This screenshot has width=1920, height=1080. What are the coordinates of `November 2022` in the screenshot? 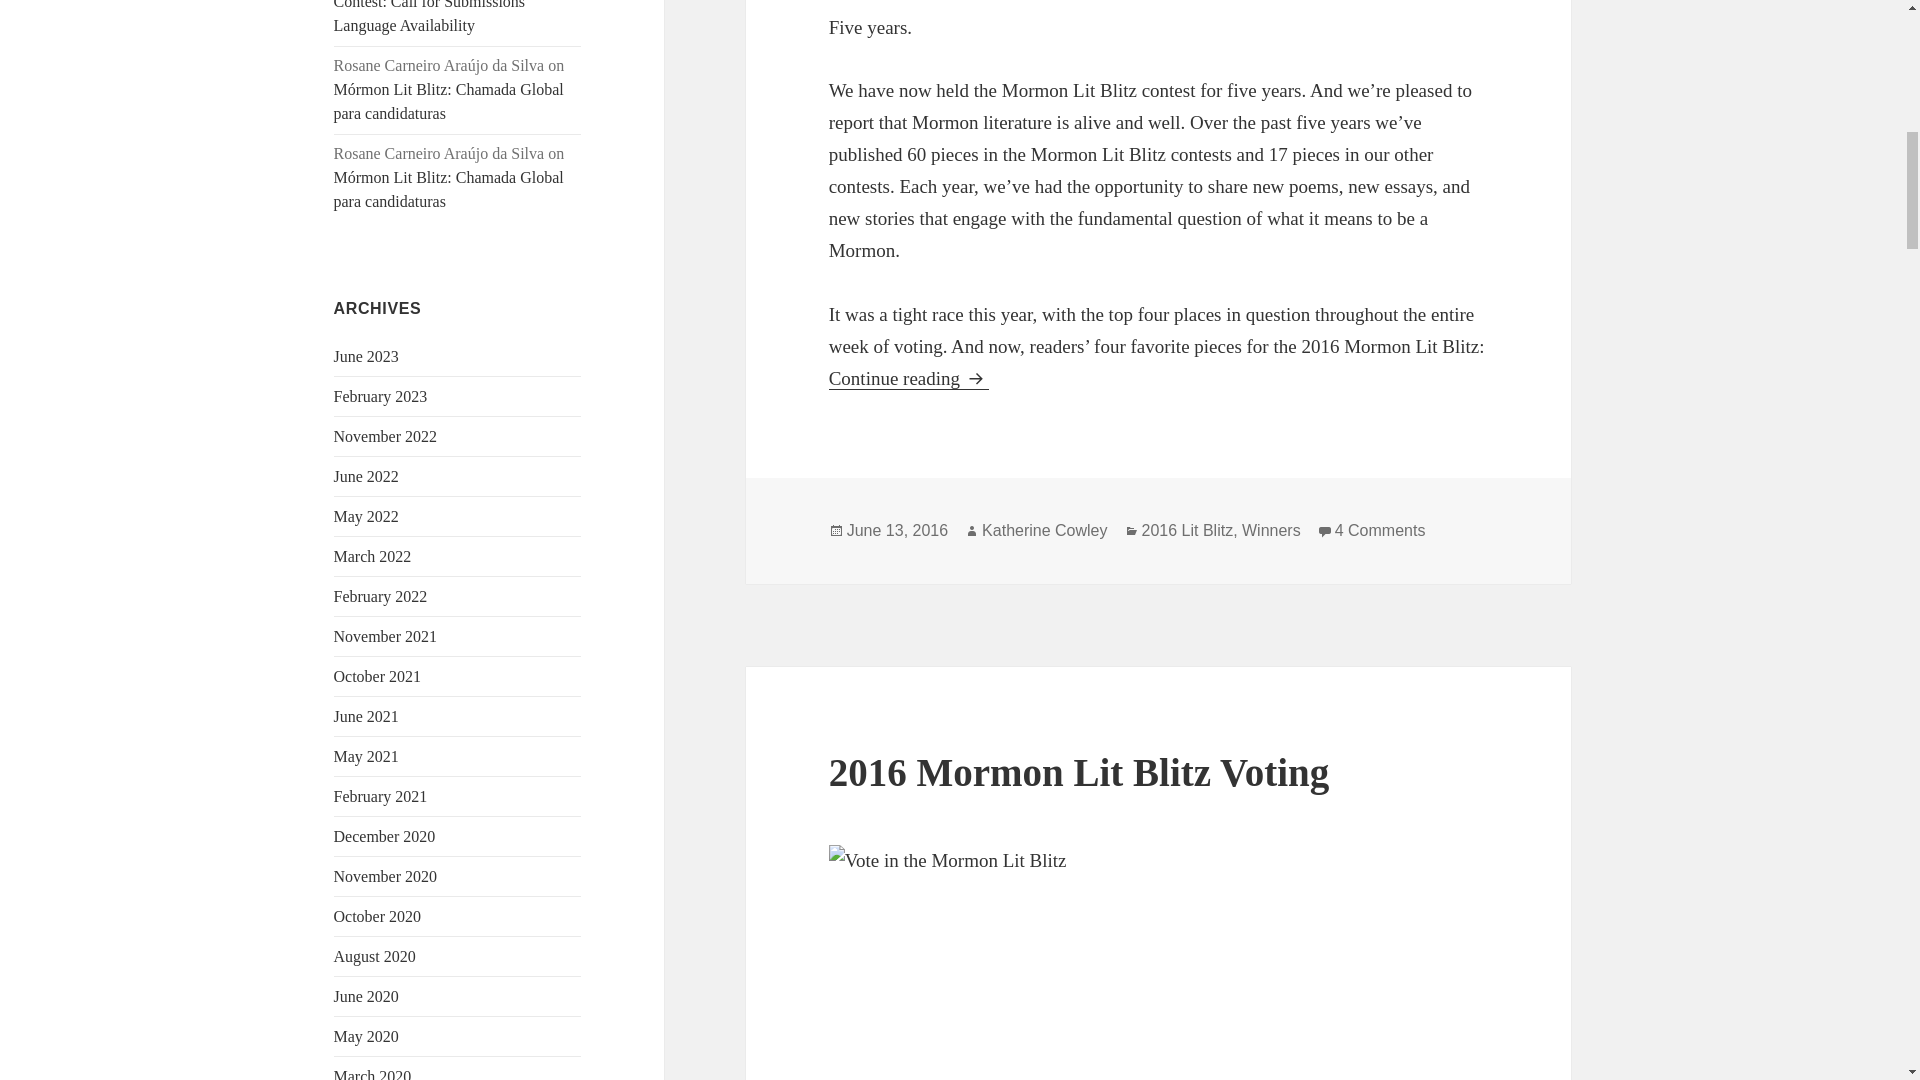 It's located at (386, 436).